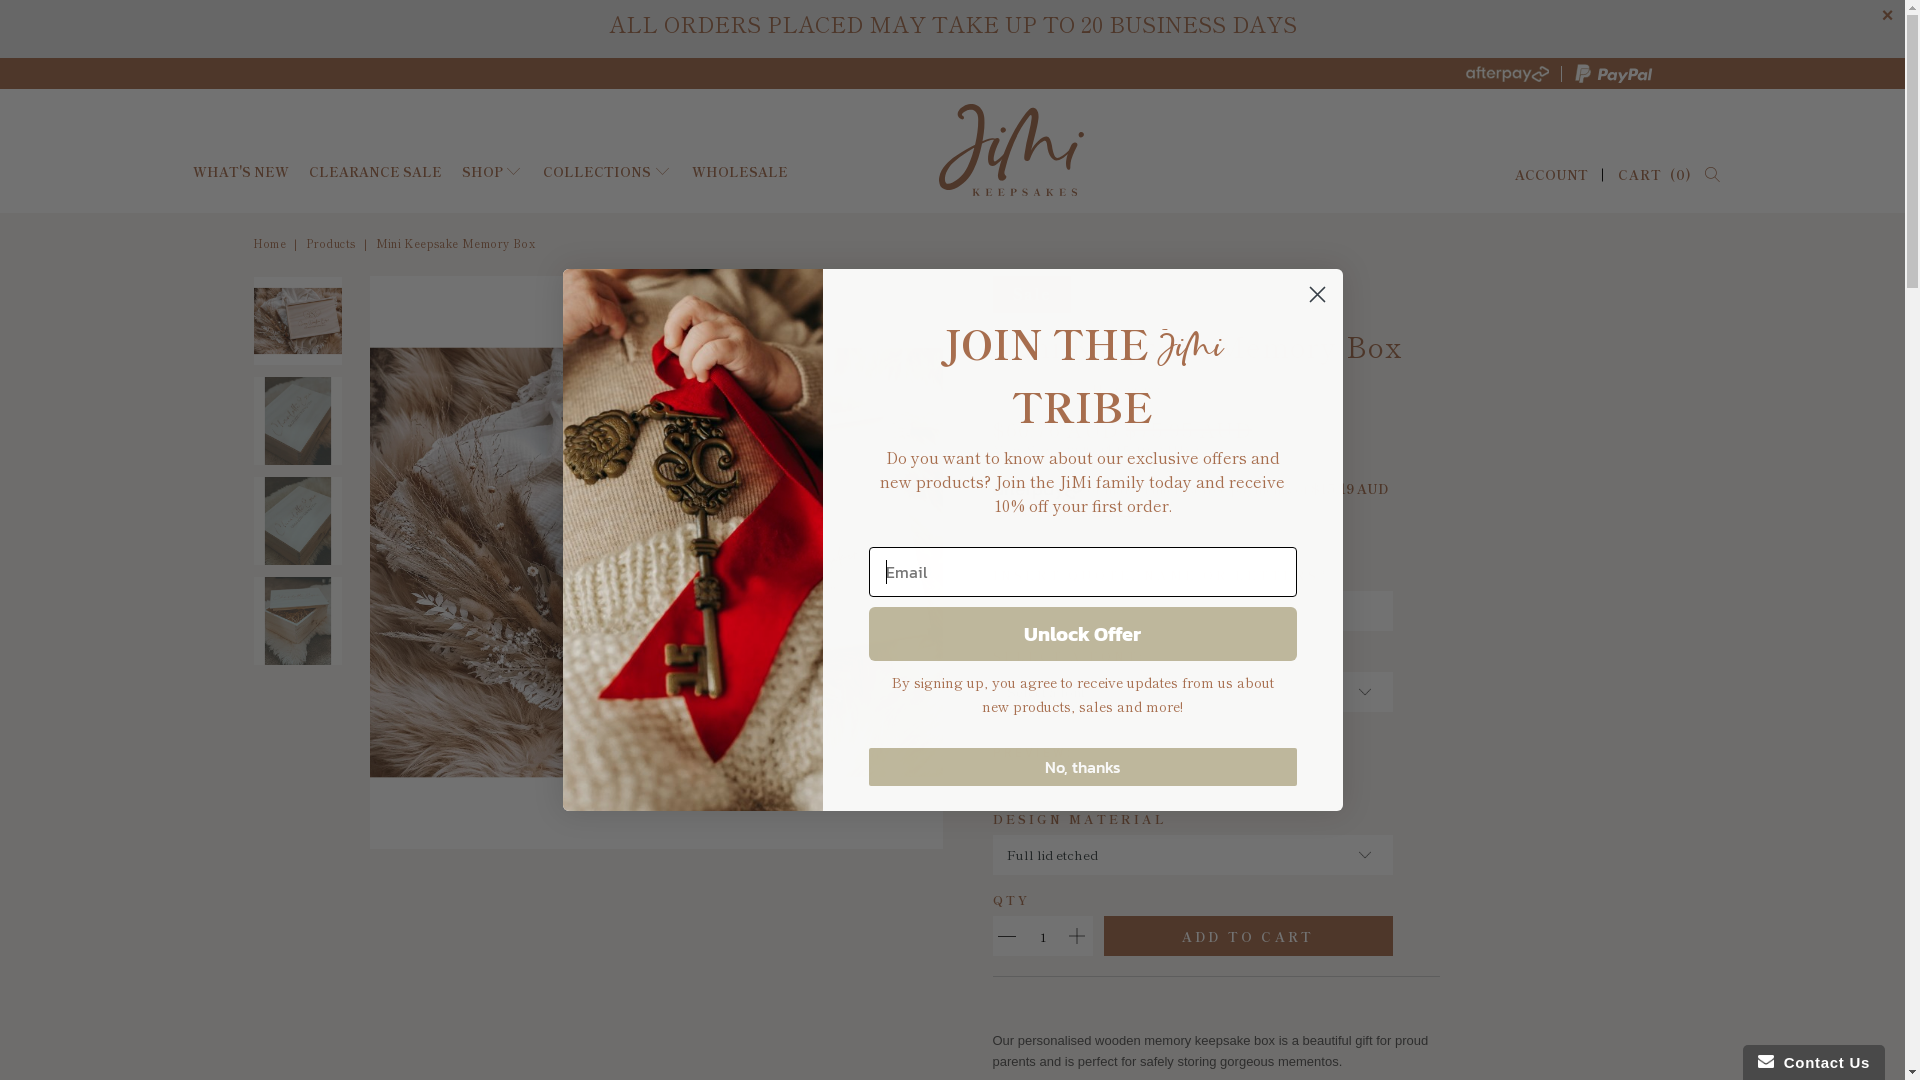 Image resolution: width=1920 pixels, height=1080 pixels. Describe the element at coordinates (1082, 634) in the screenshot. I see `Unlock Offer` at that location.